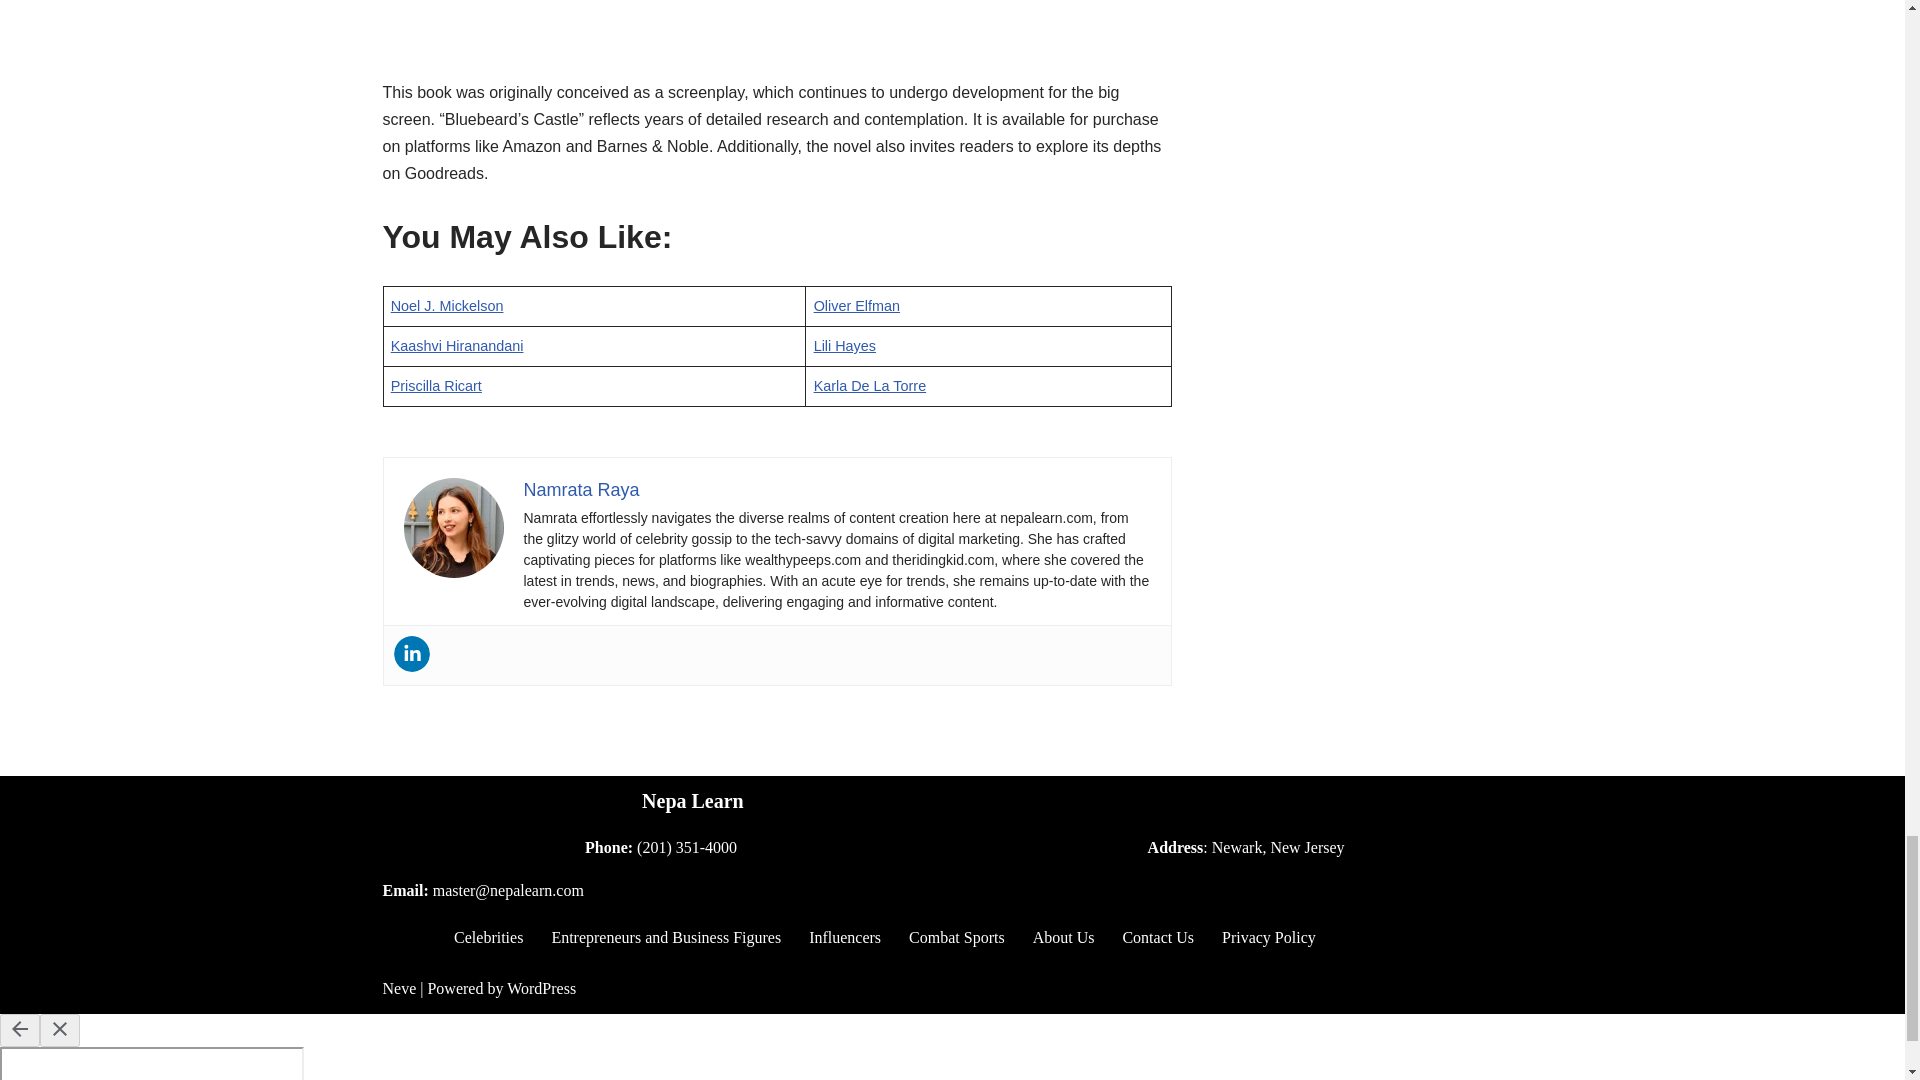 The width and height of the screenshot is (1920, 1080). I want to click on Combat Sports, so click(956, 938).